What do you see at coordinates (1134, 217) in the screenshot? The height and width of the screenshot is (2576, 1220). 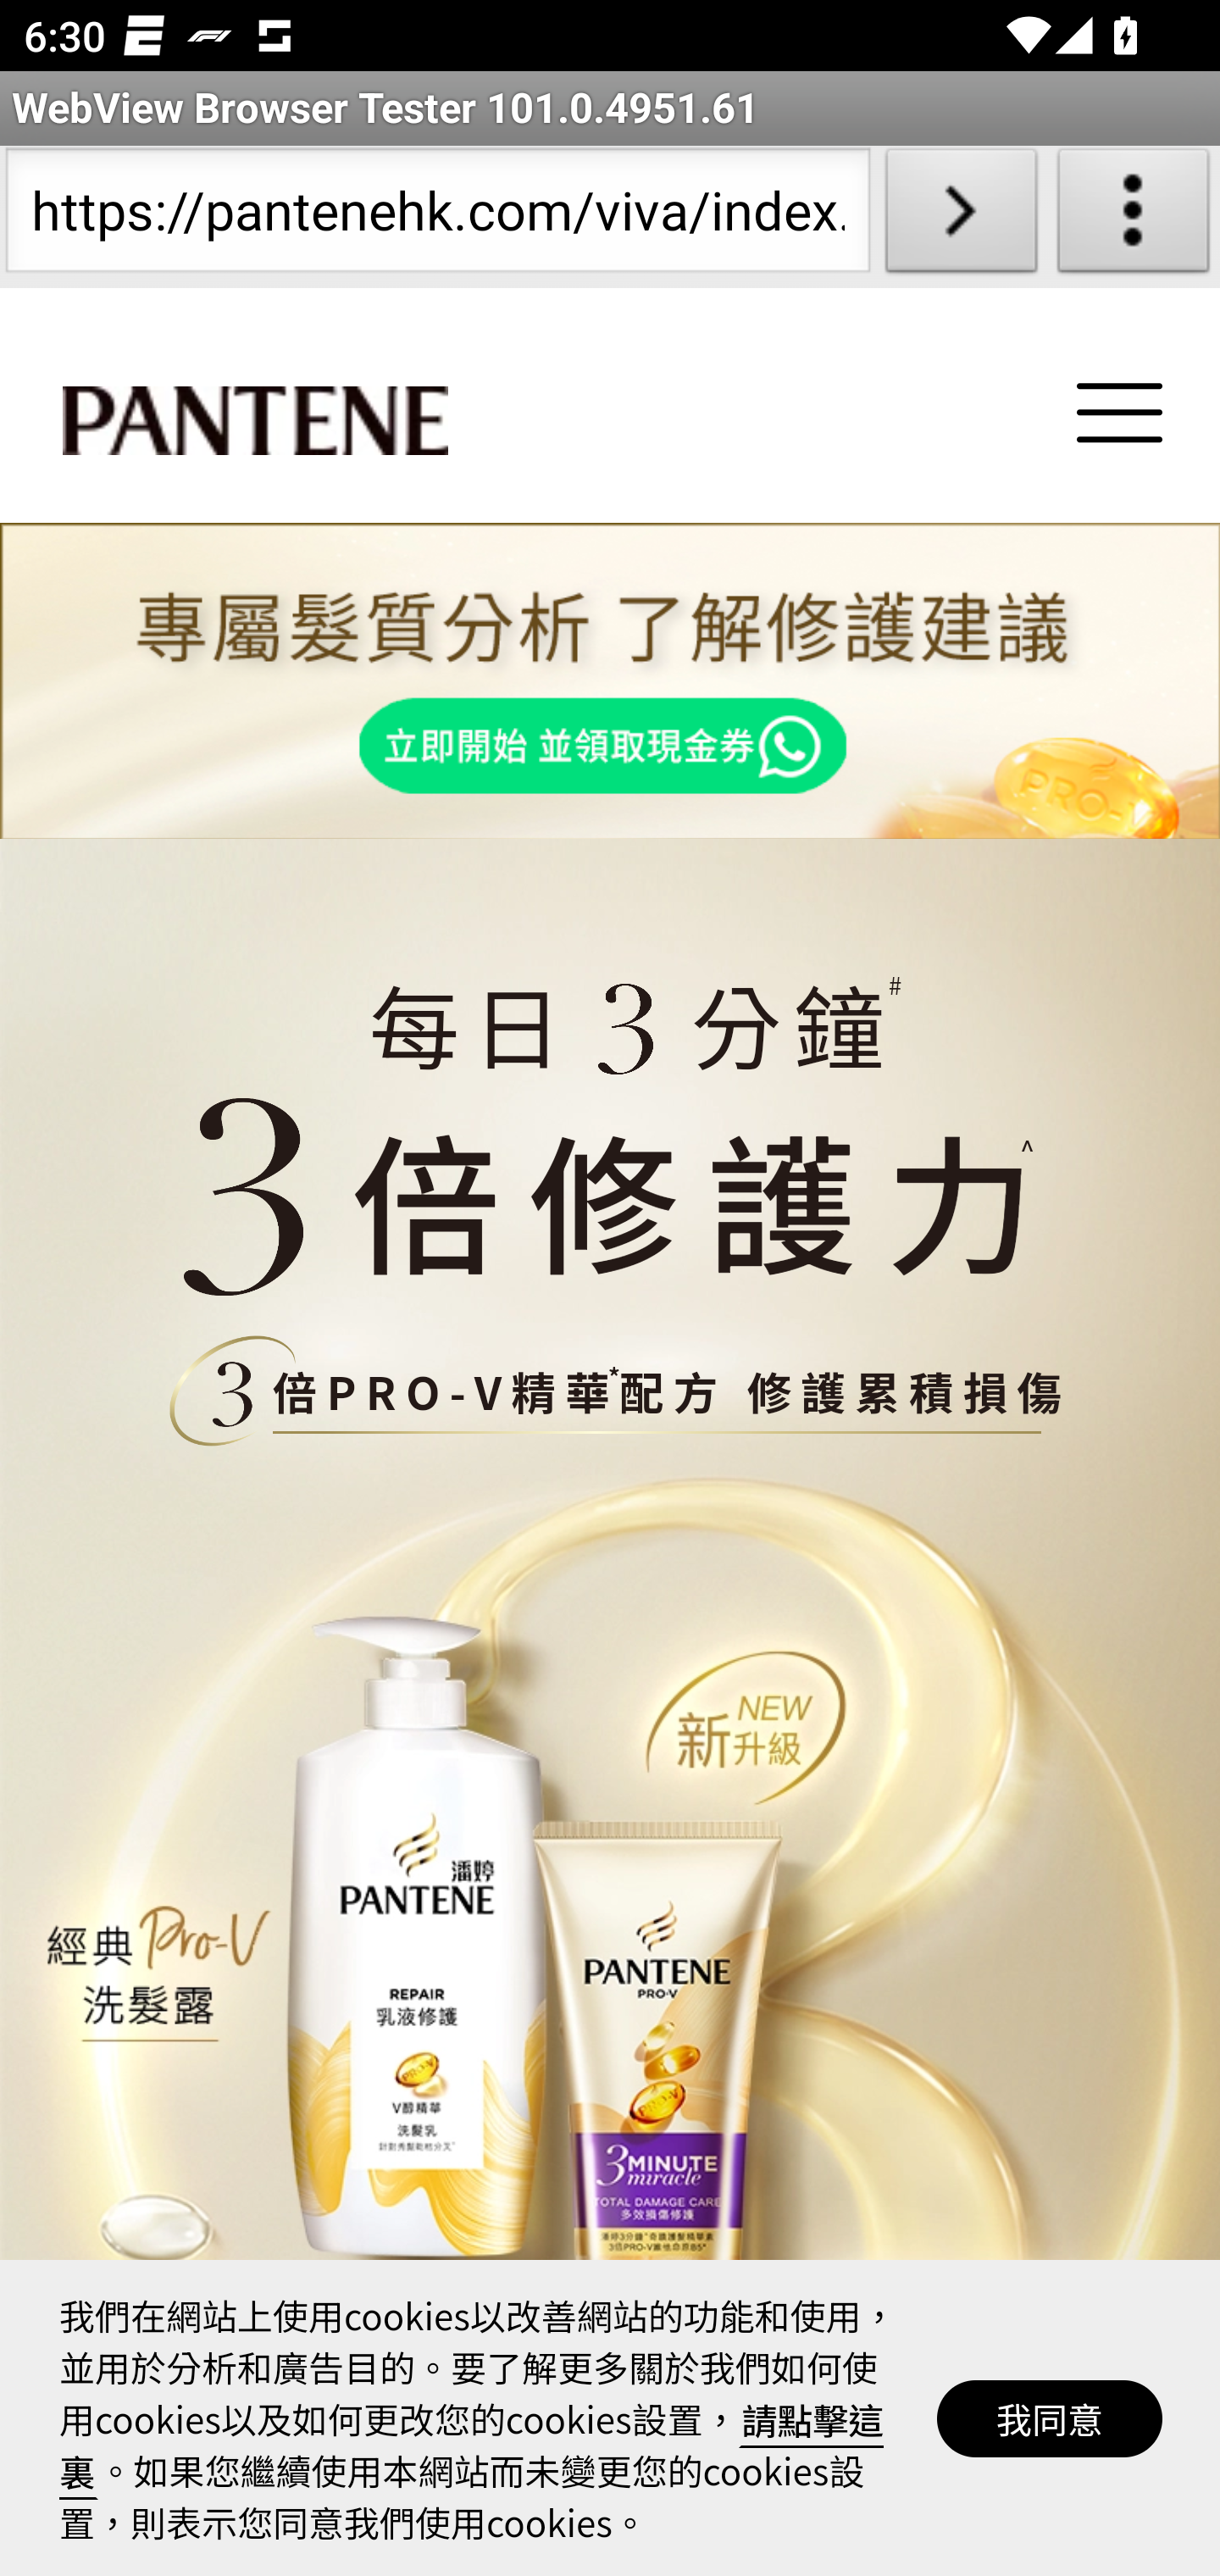 I see `About WebView` at bounding box center [1134, 217].